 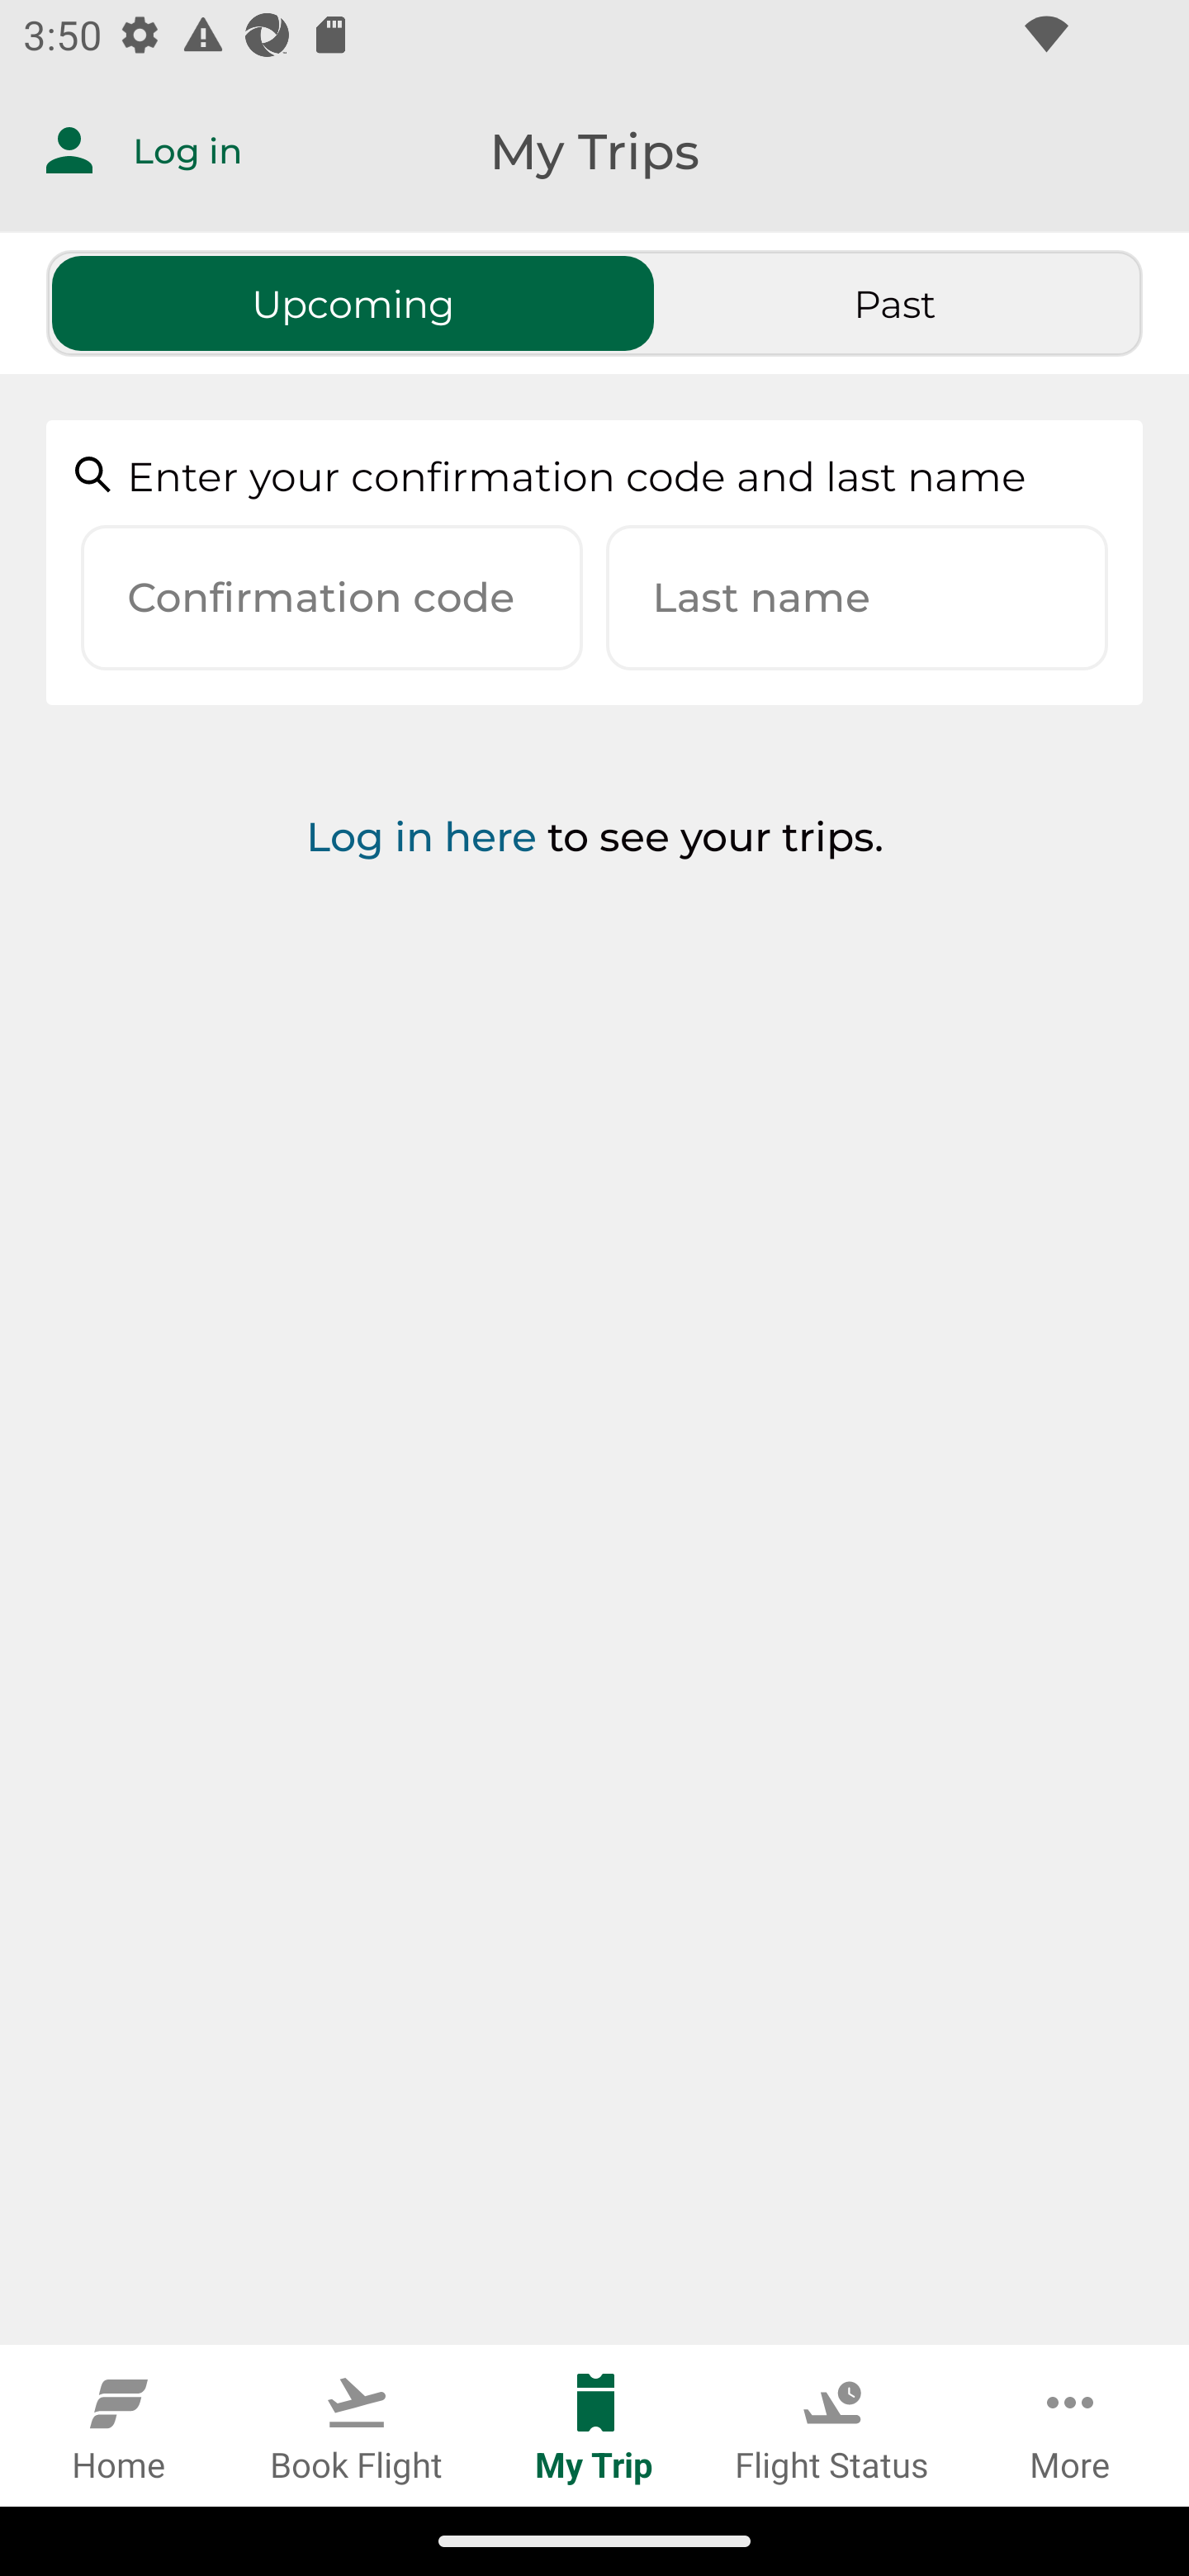 What do you see at coordinates (357, 2425) in the screenshot?
I see `Book Flight` at bounding box center [357, 2425].